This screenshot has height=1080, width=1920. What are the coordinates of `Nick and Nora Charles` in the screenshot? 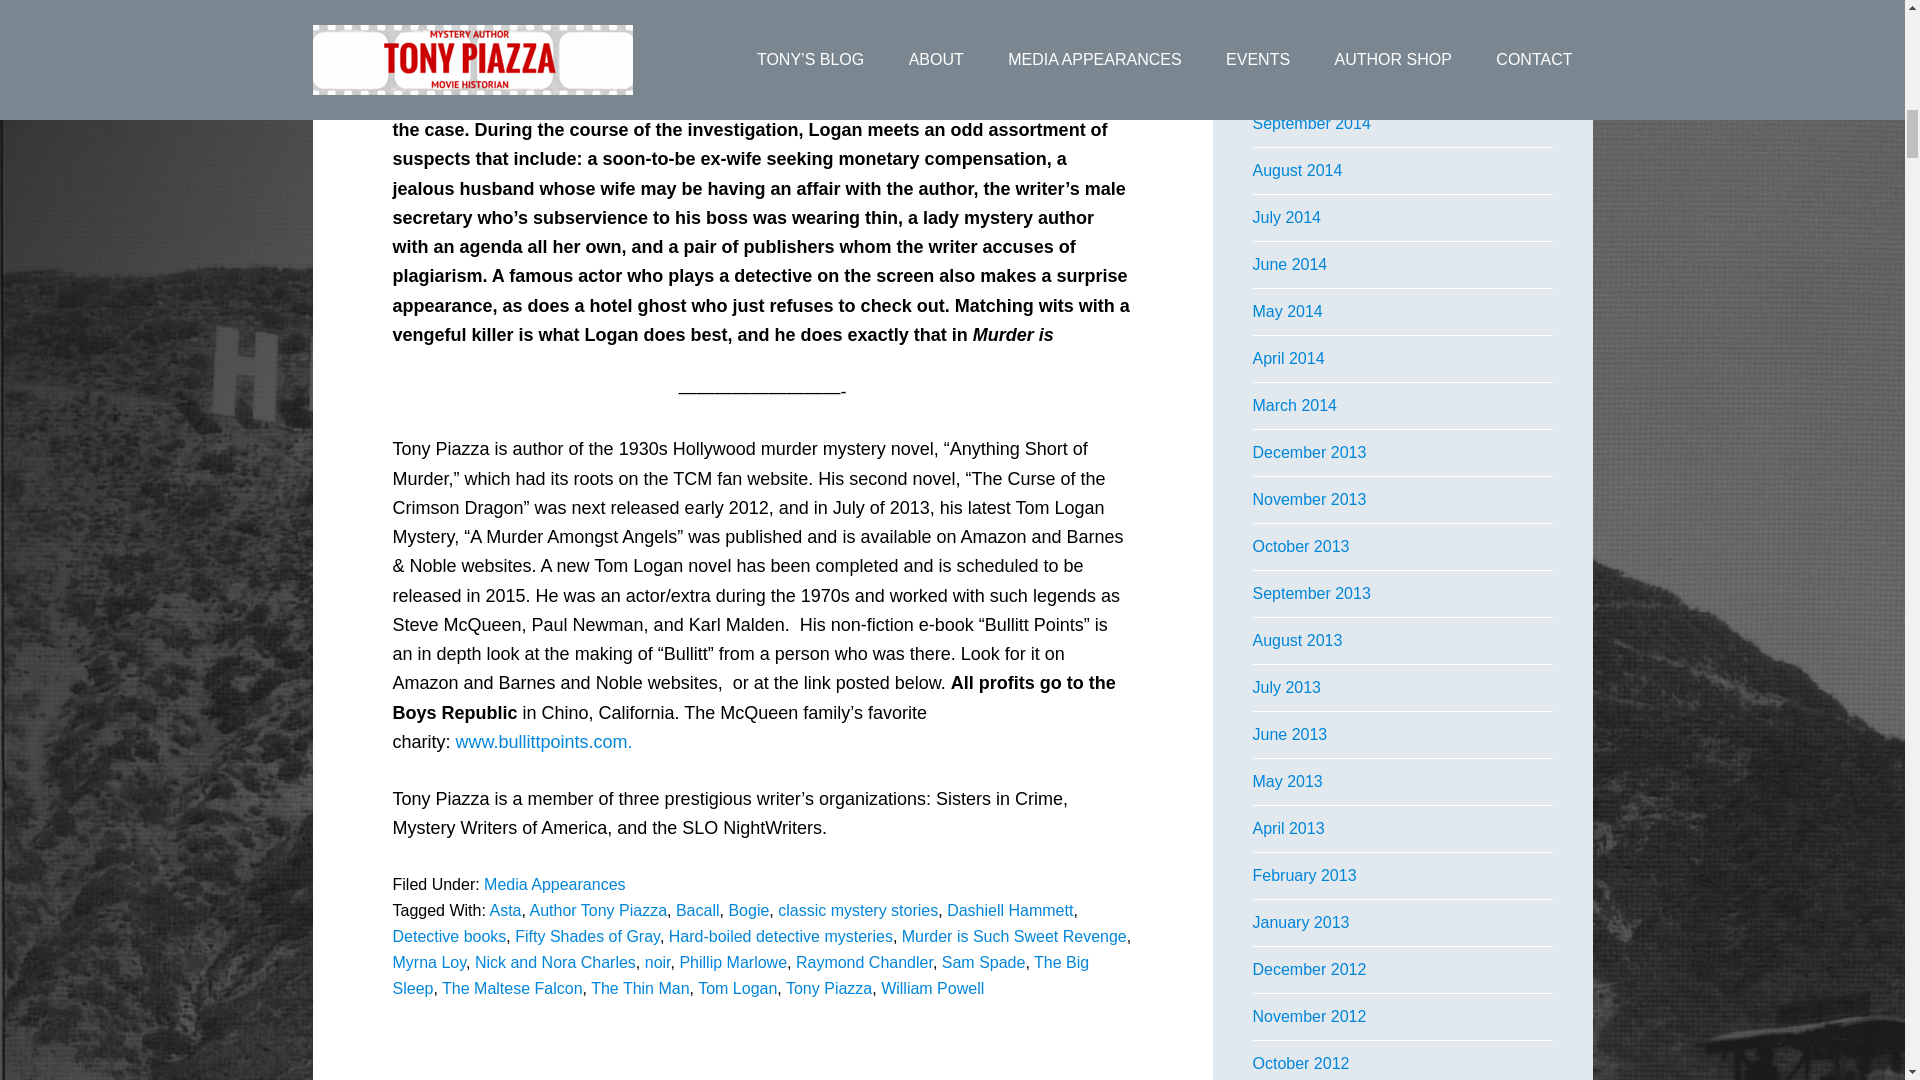 It's located at (554, 962).